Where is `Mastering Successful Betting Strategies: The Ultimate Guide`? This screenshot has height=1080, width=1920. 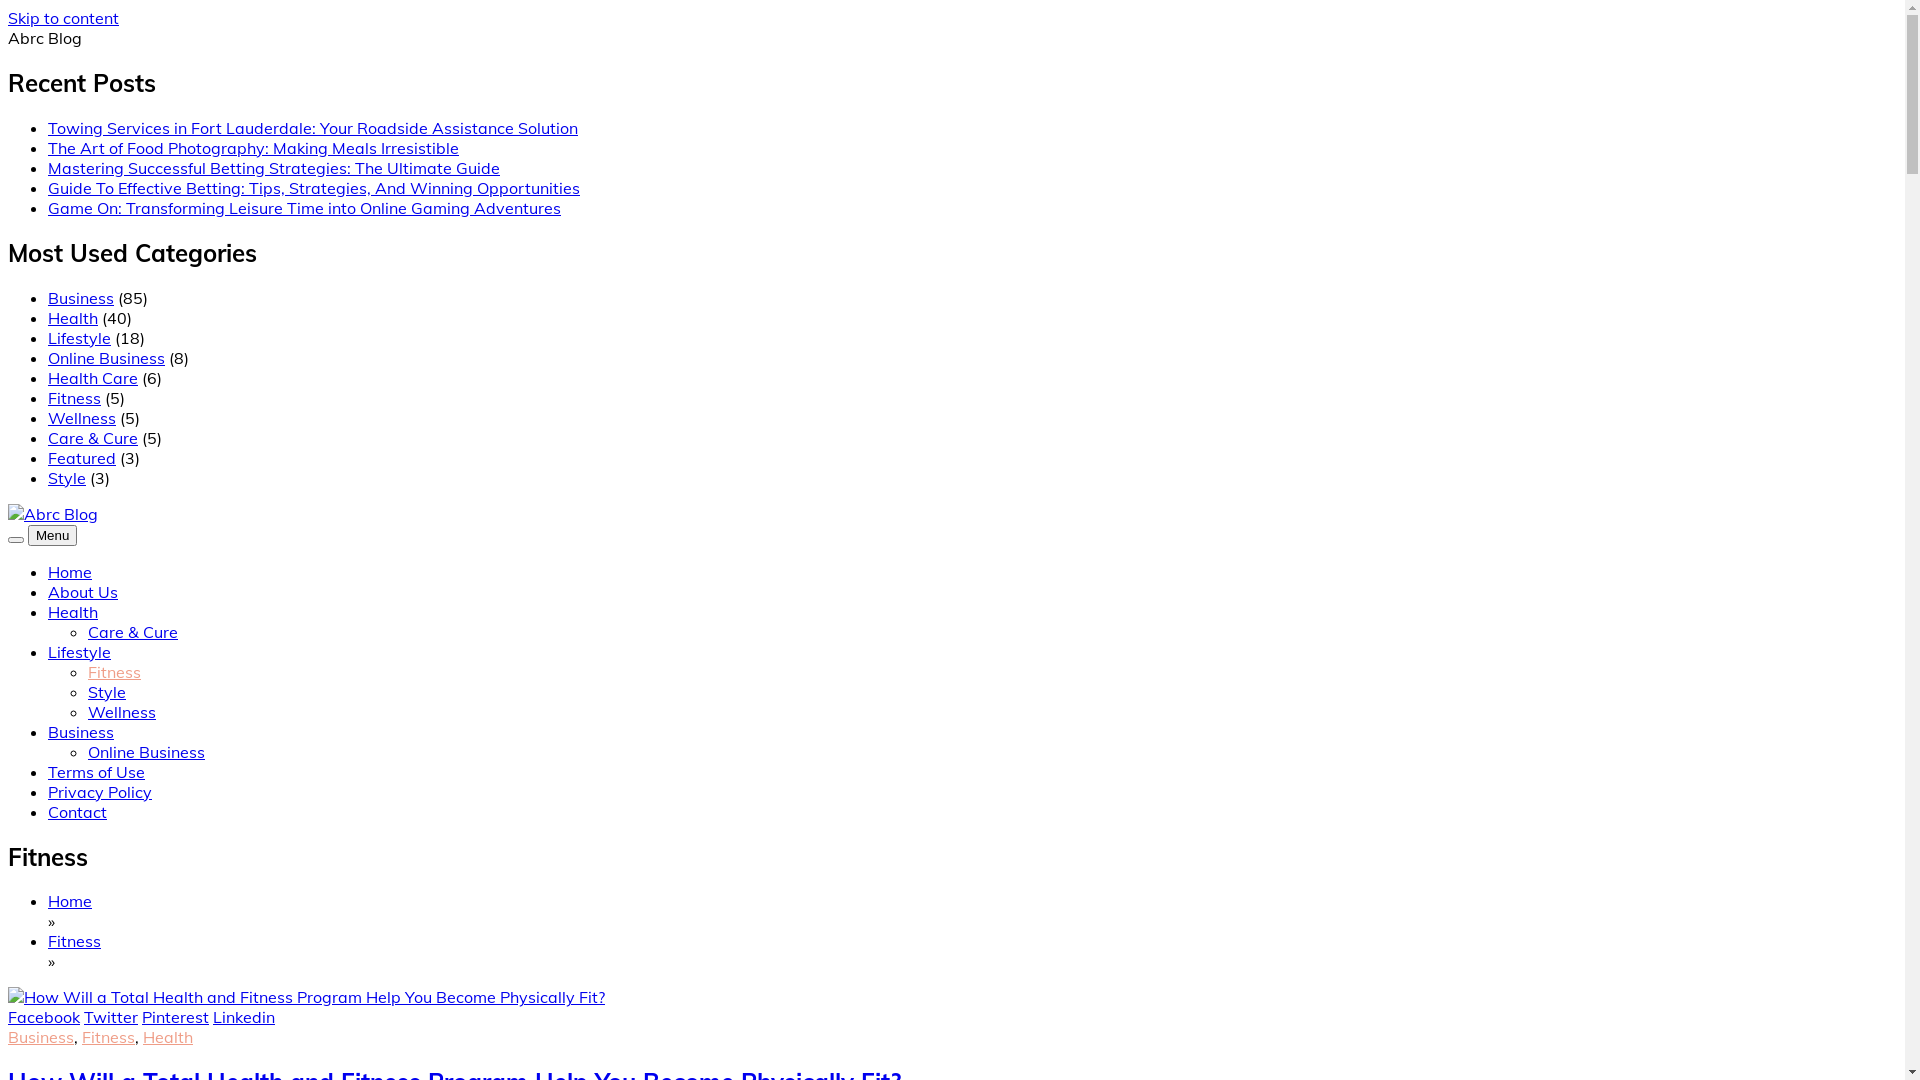 Mastering Successful Betting Strategies: The Ultimate Guide is located at coordinates (274, 168).